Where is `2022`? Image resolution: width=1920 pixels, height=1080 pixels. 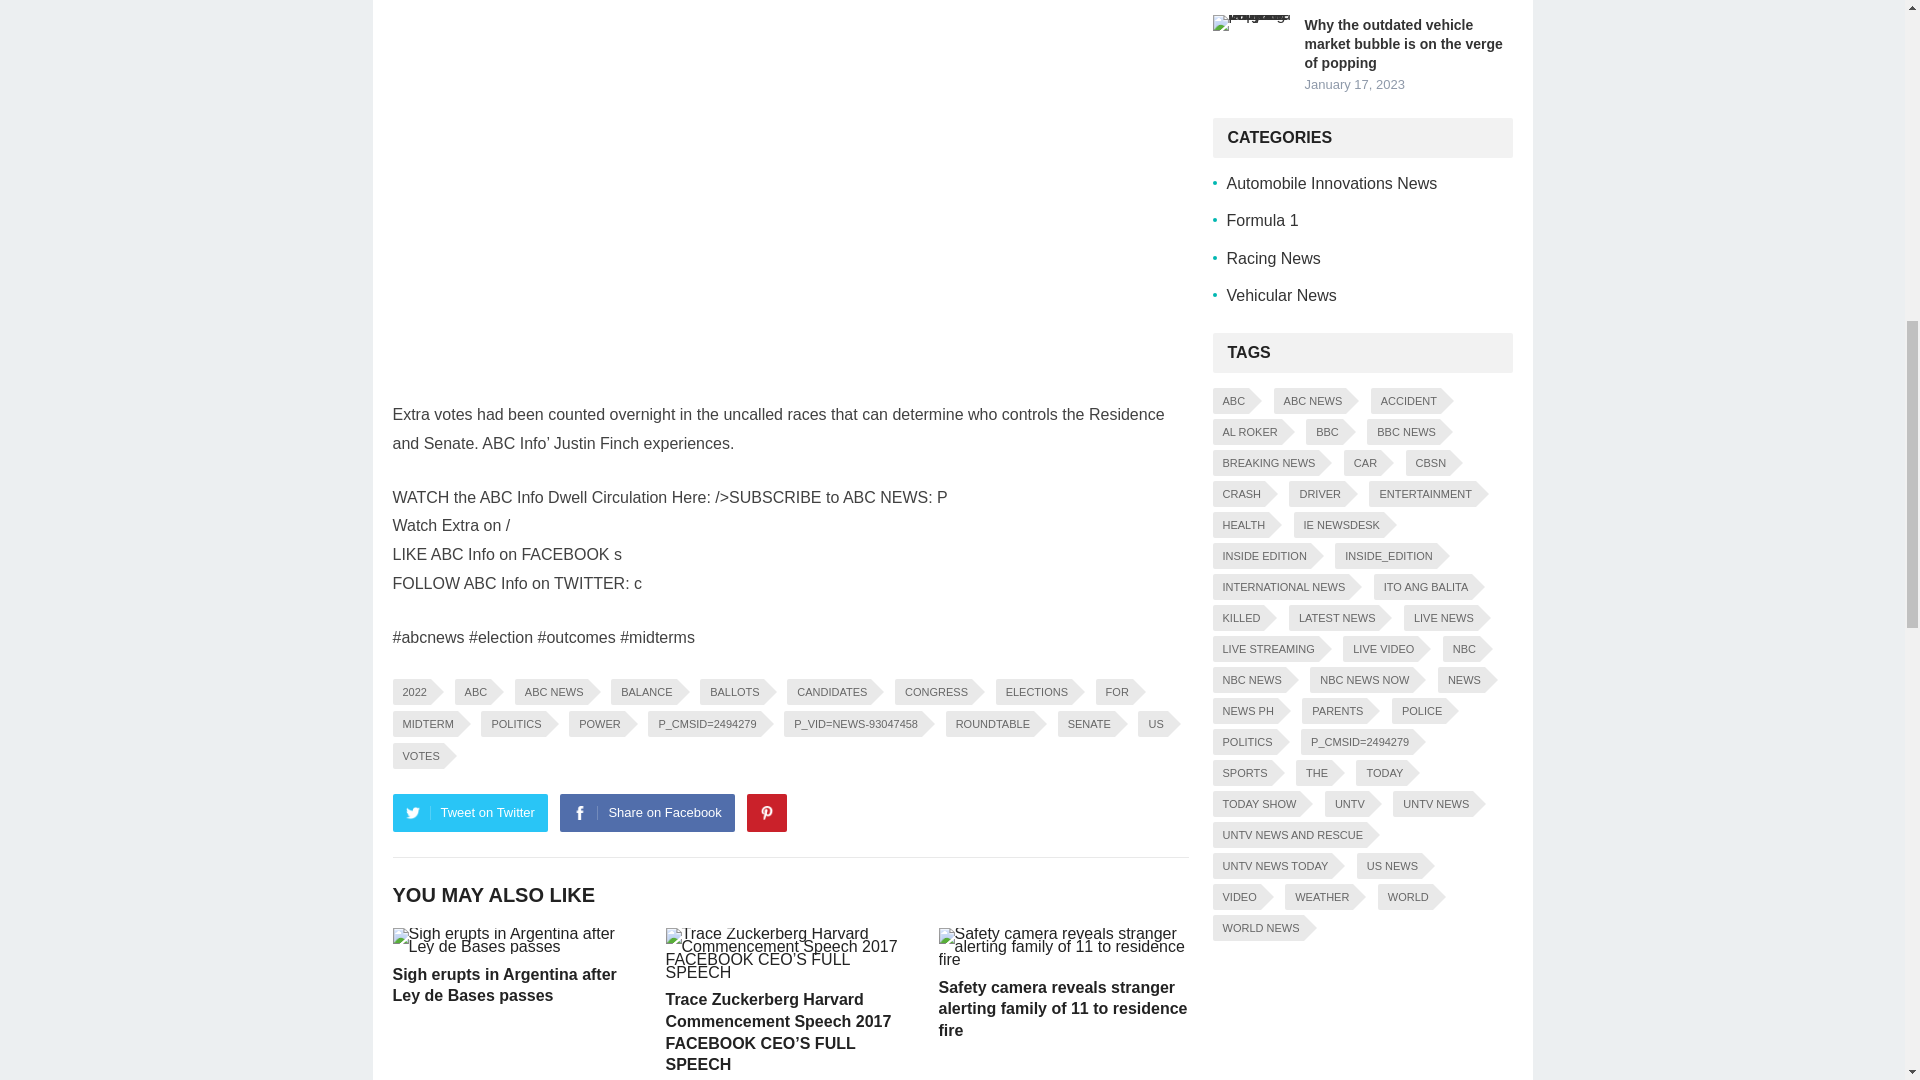 2022 is located at coordinates (410, 692).